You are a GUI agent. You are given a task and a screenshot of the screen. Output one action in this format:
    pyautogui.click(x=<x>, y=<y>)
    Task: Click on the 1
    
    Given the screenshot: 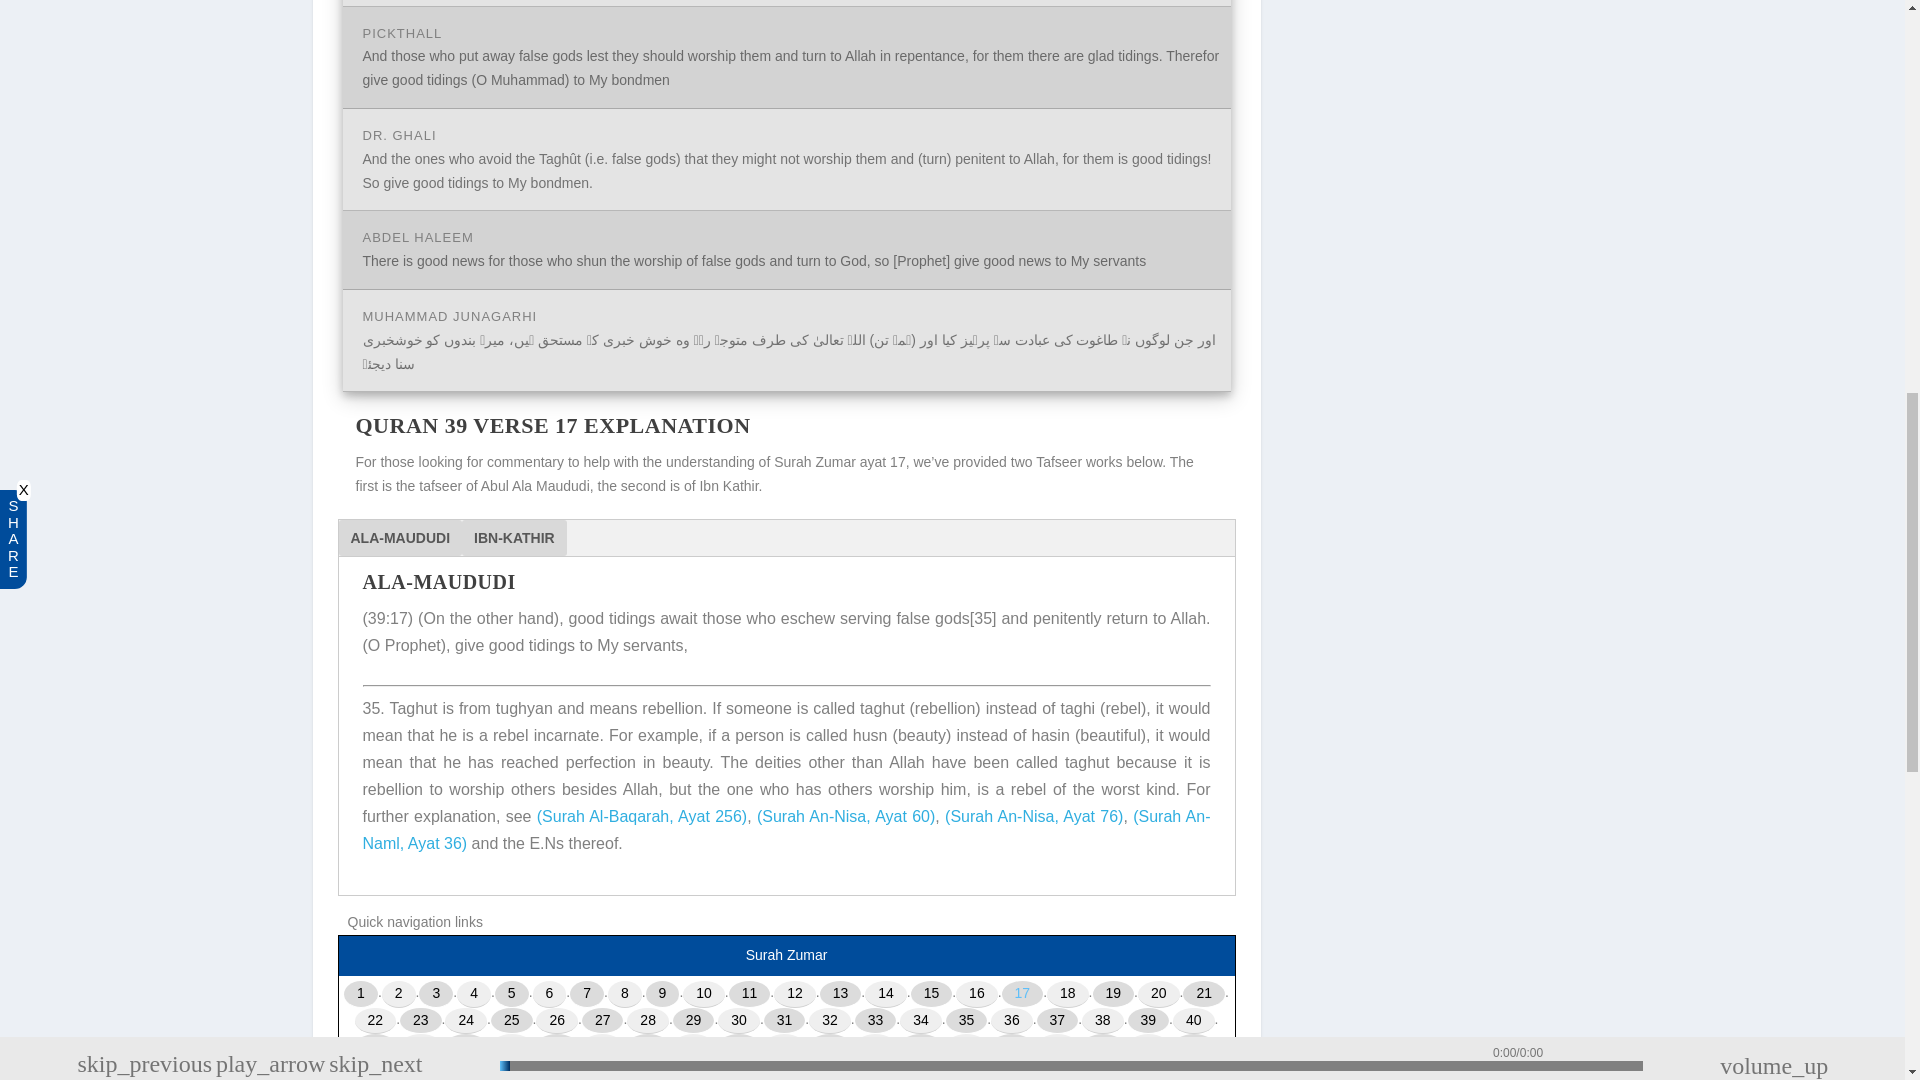 What is the action you would take?
    pyautogui.click(x=360, y=994)
    